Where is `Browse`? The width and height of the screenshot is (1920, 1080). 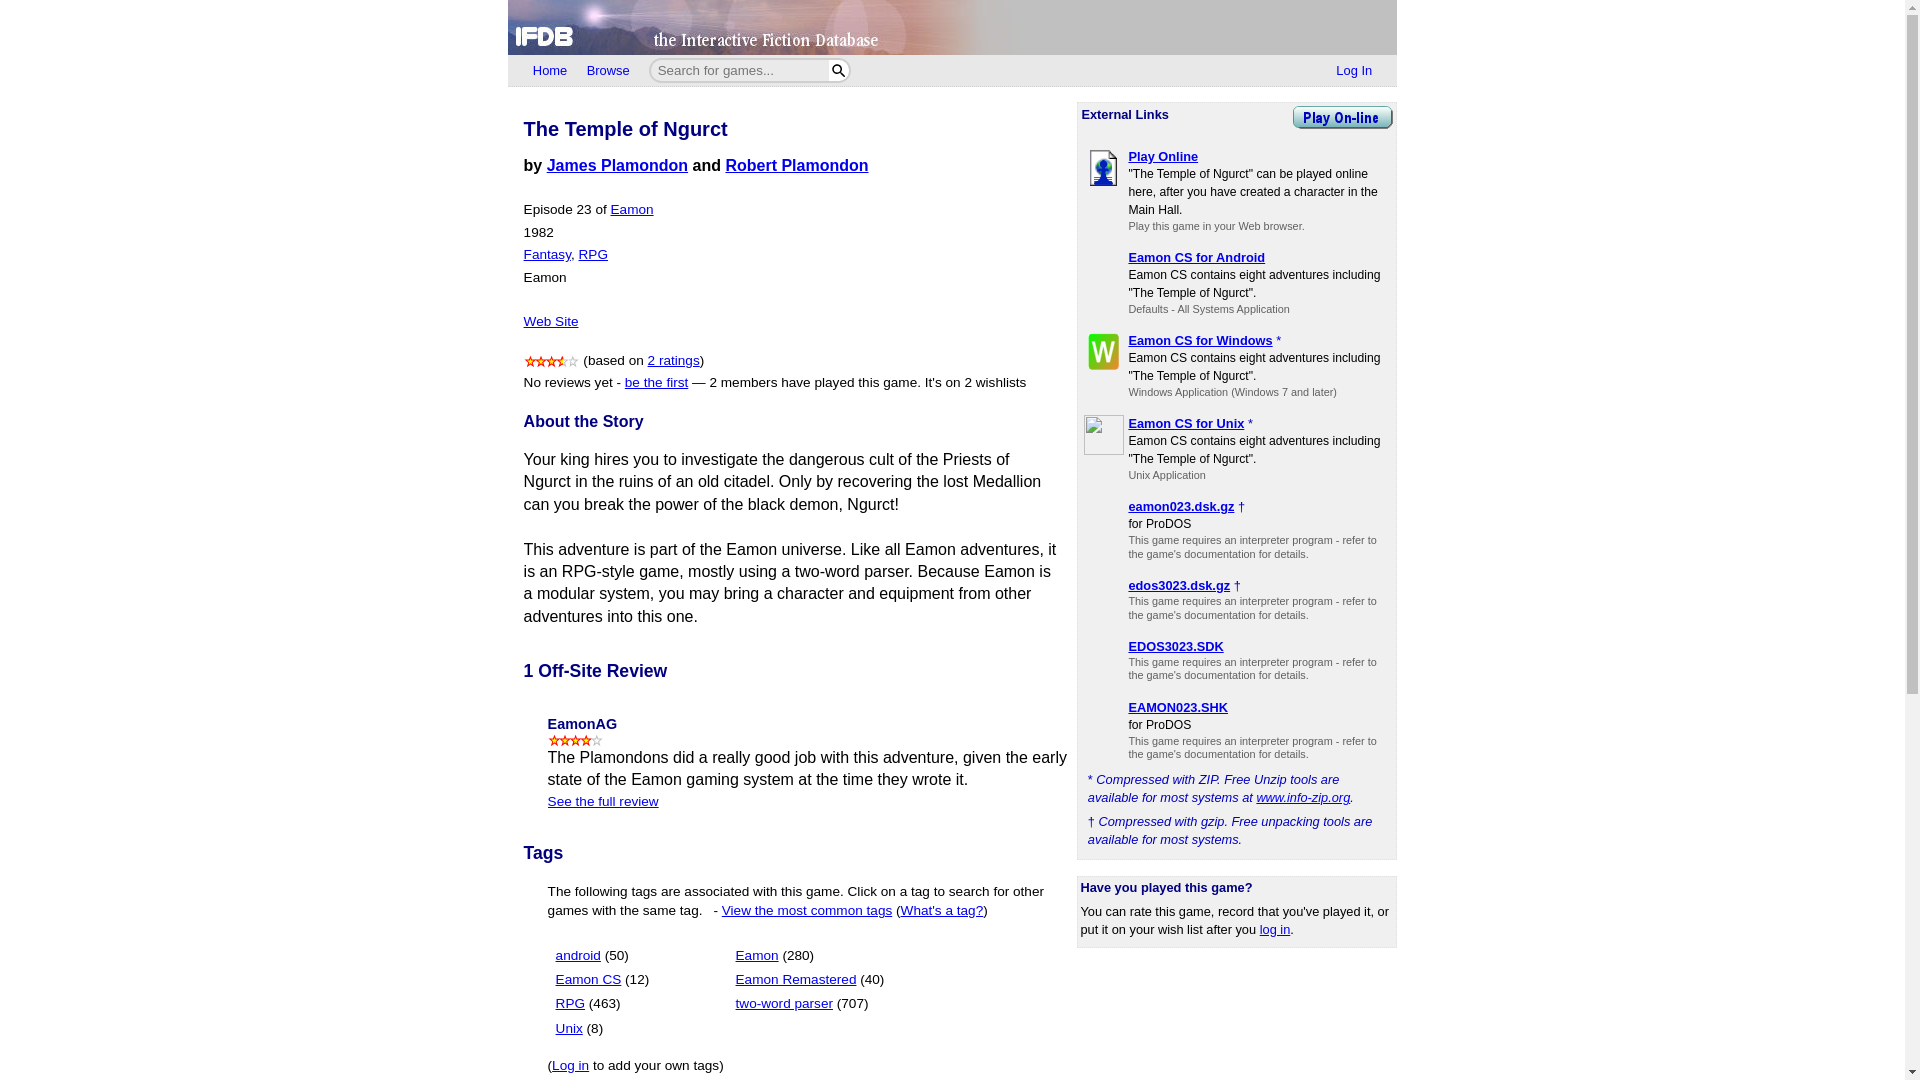 Browse is located at coordinates (608, 71).